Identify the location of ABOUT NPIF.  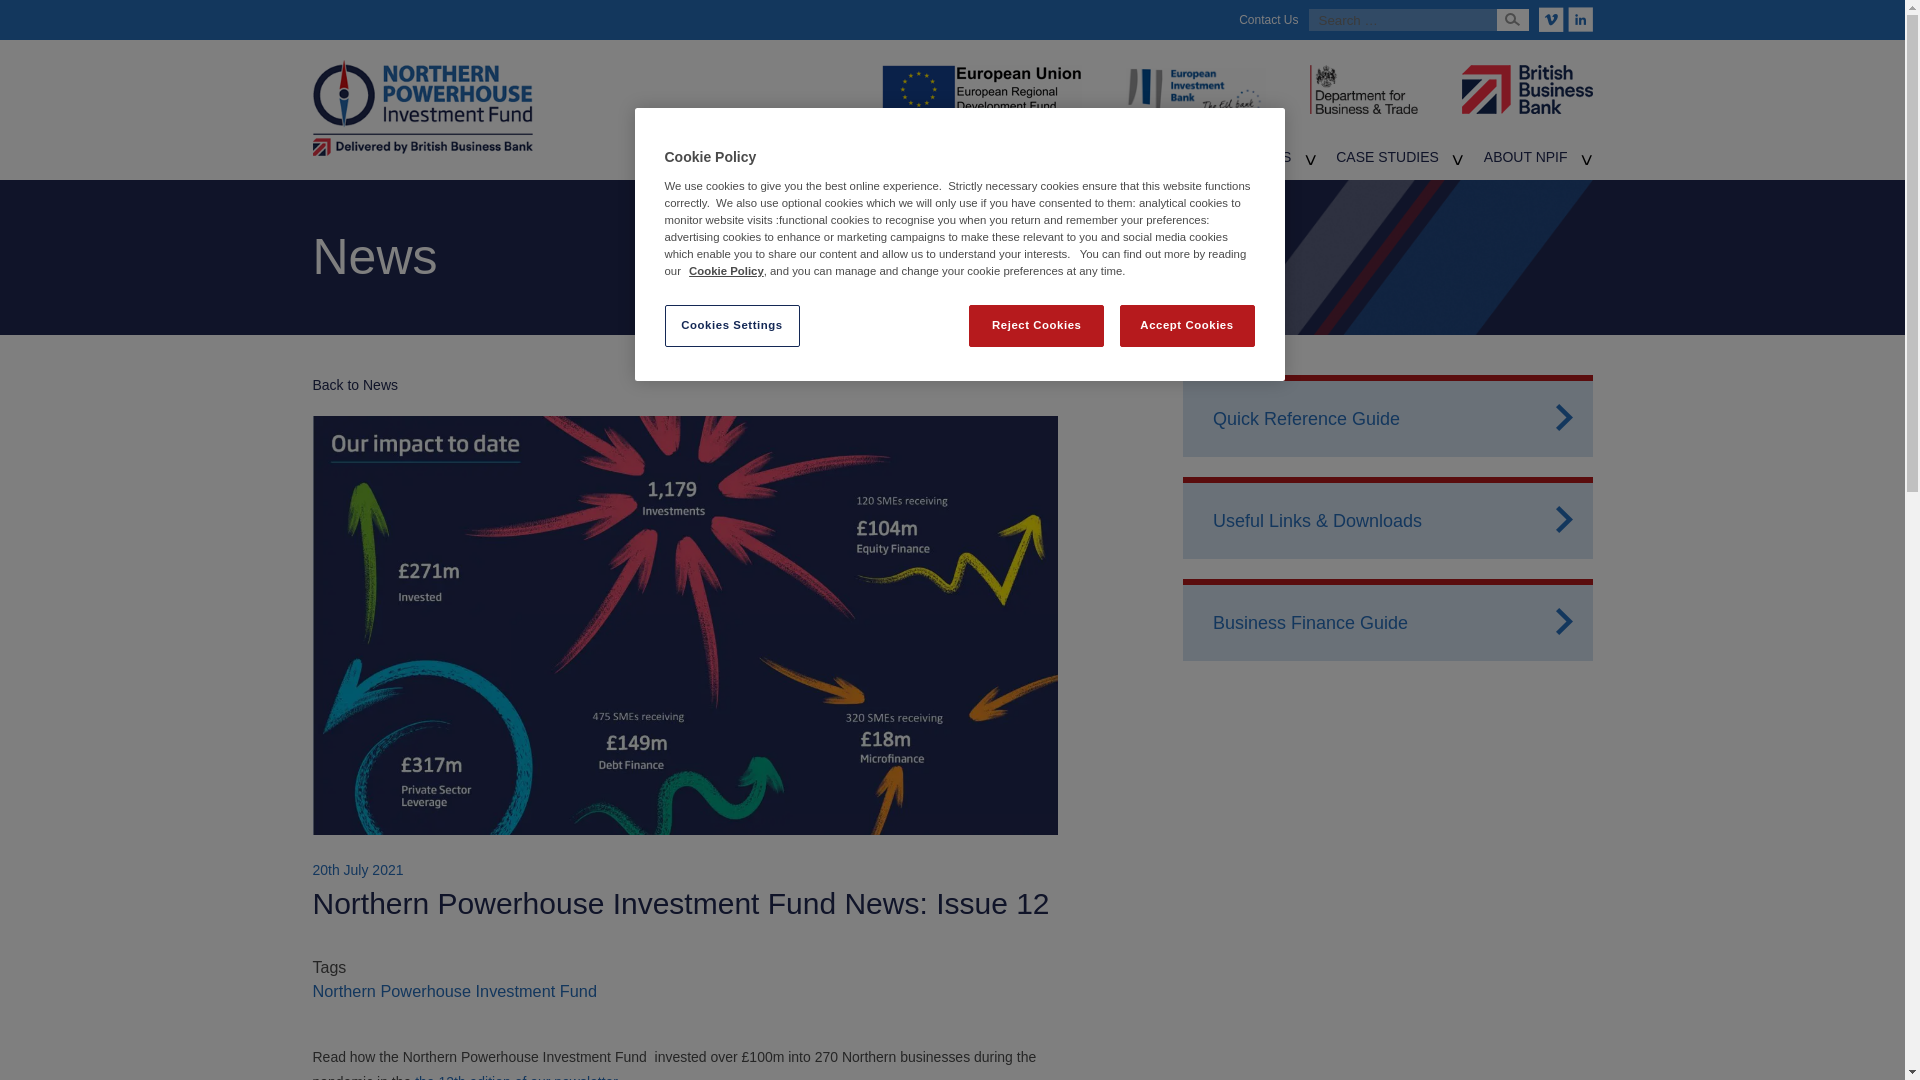
(1526, 157).